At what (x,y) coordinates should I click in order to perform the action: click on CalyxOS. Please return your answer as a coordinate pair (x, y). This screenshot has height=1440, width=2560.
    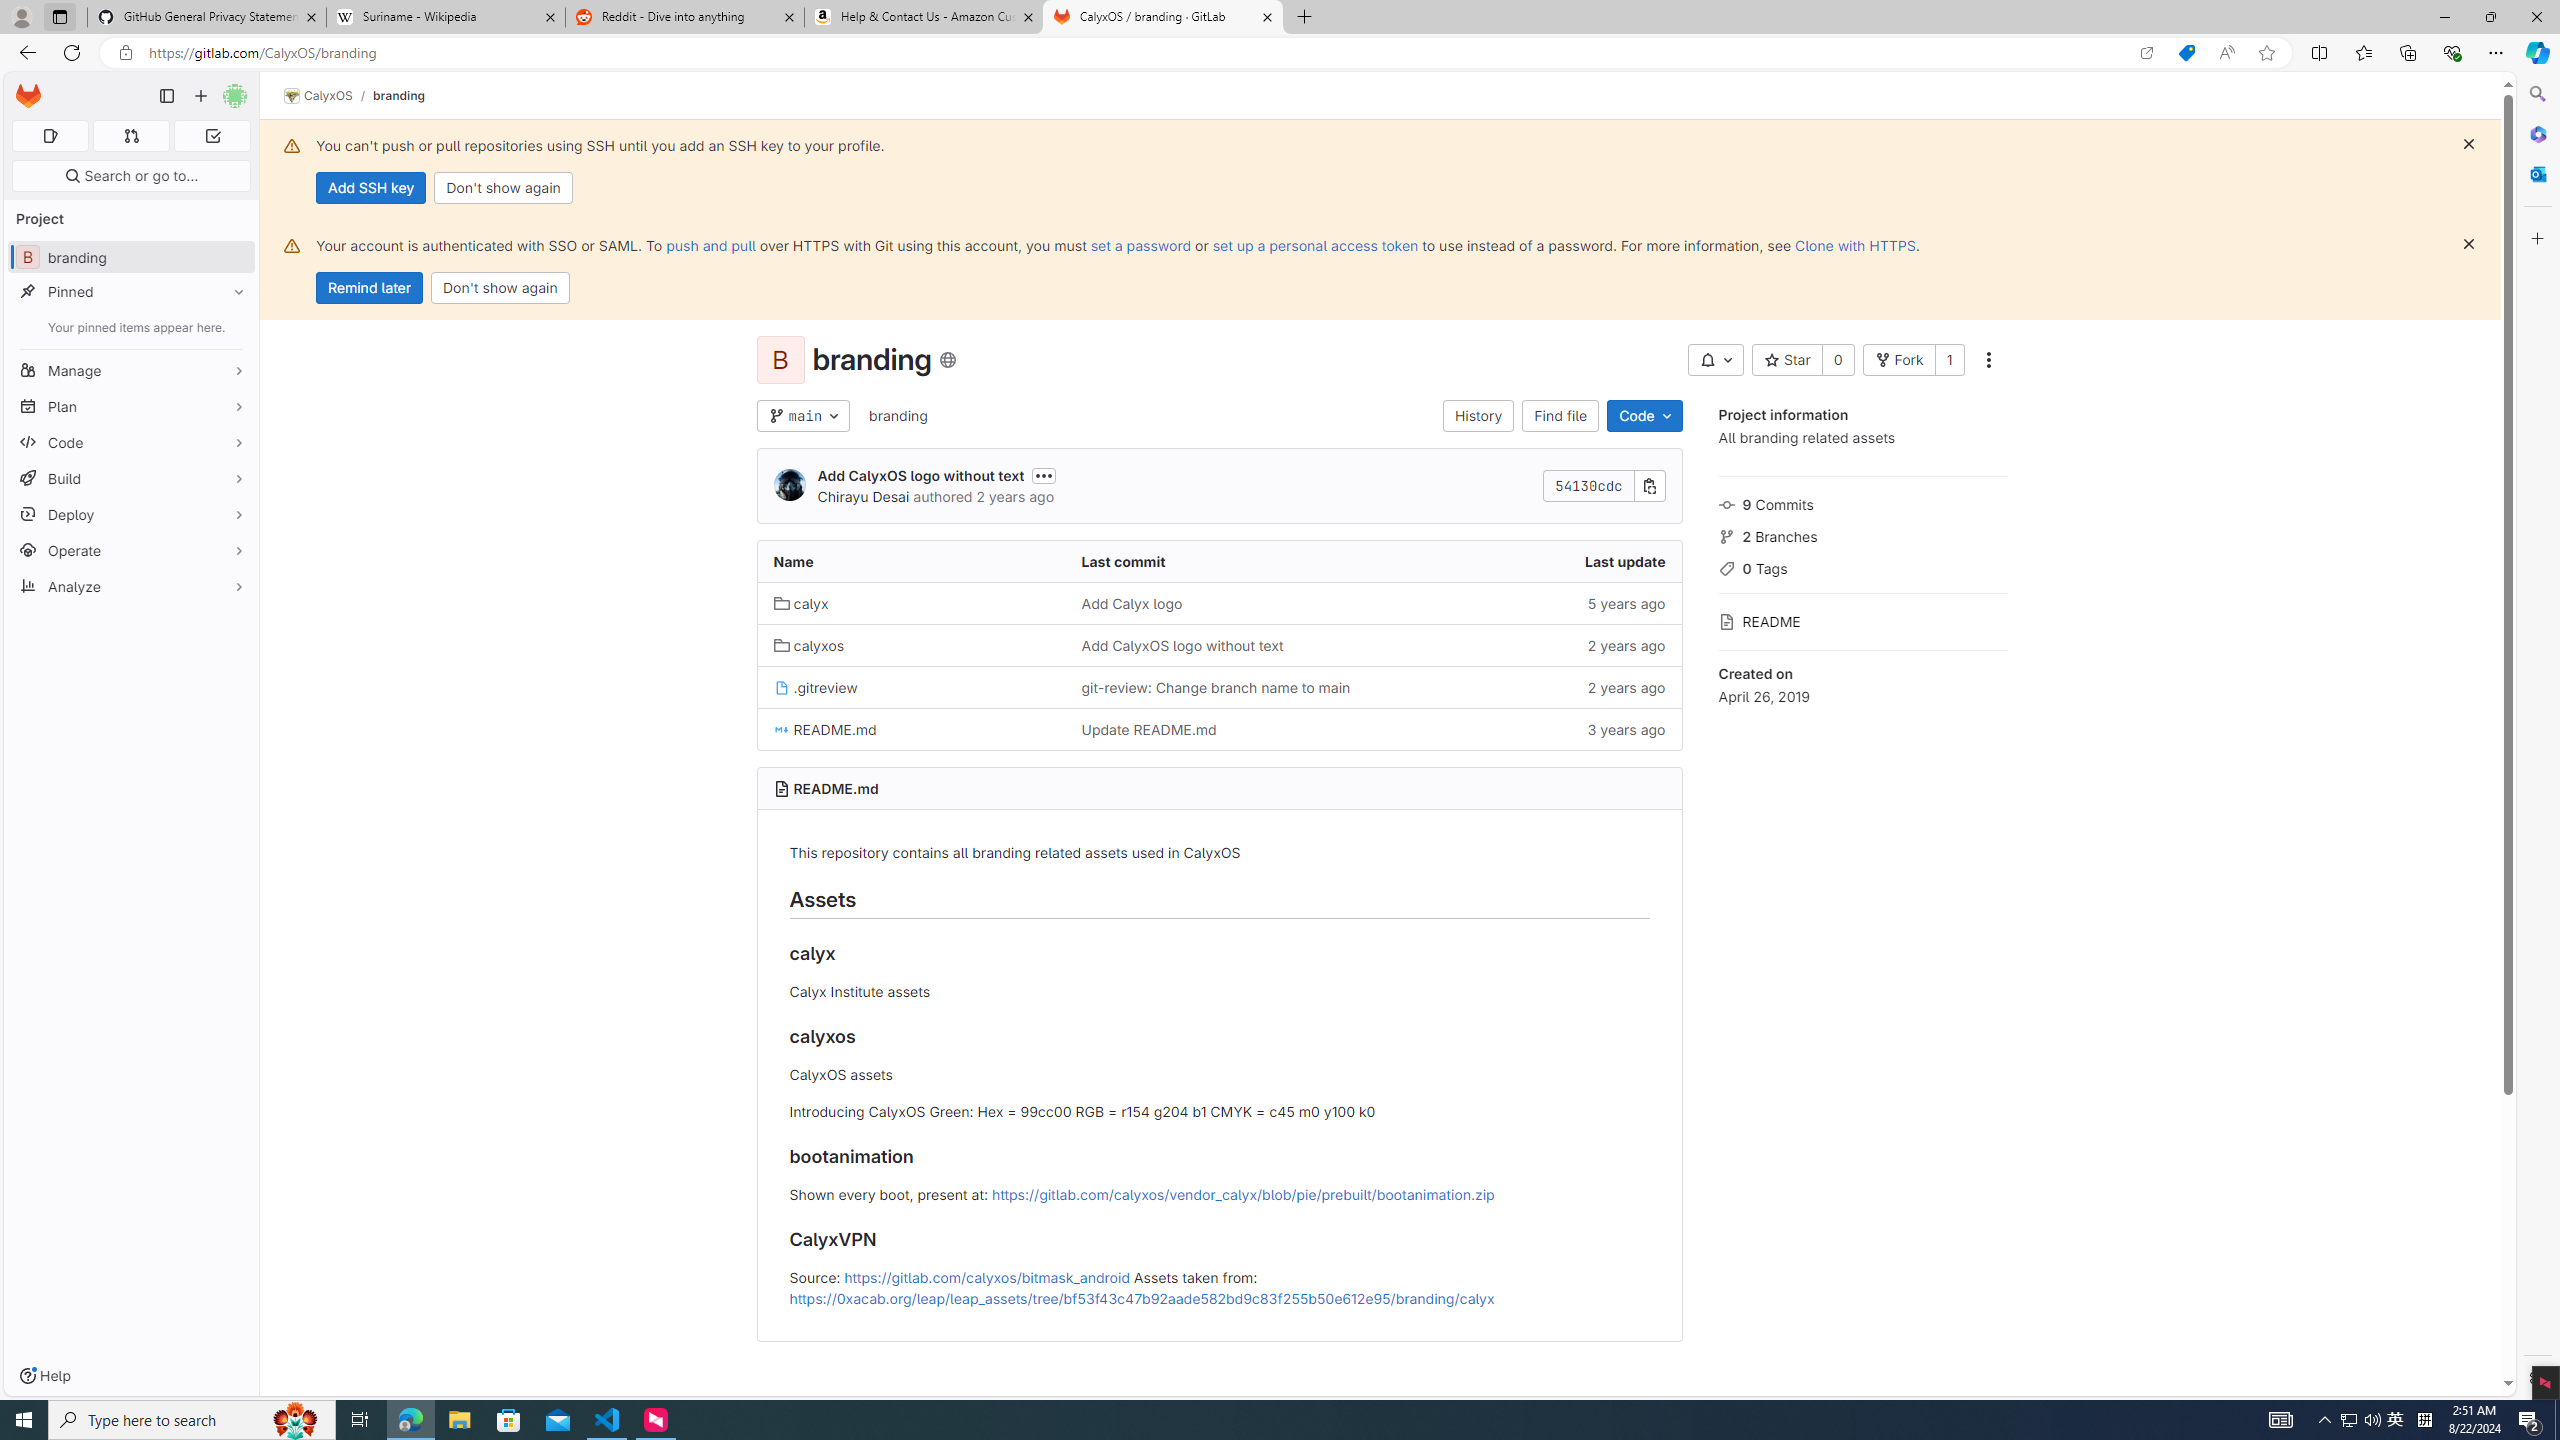
    Looking at the image, I should click on (318, 96).